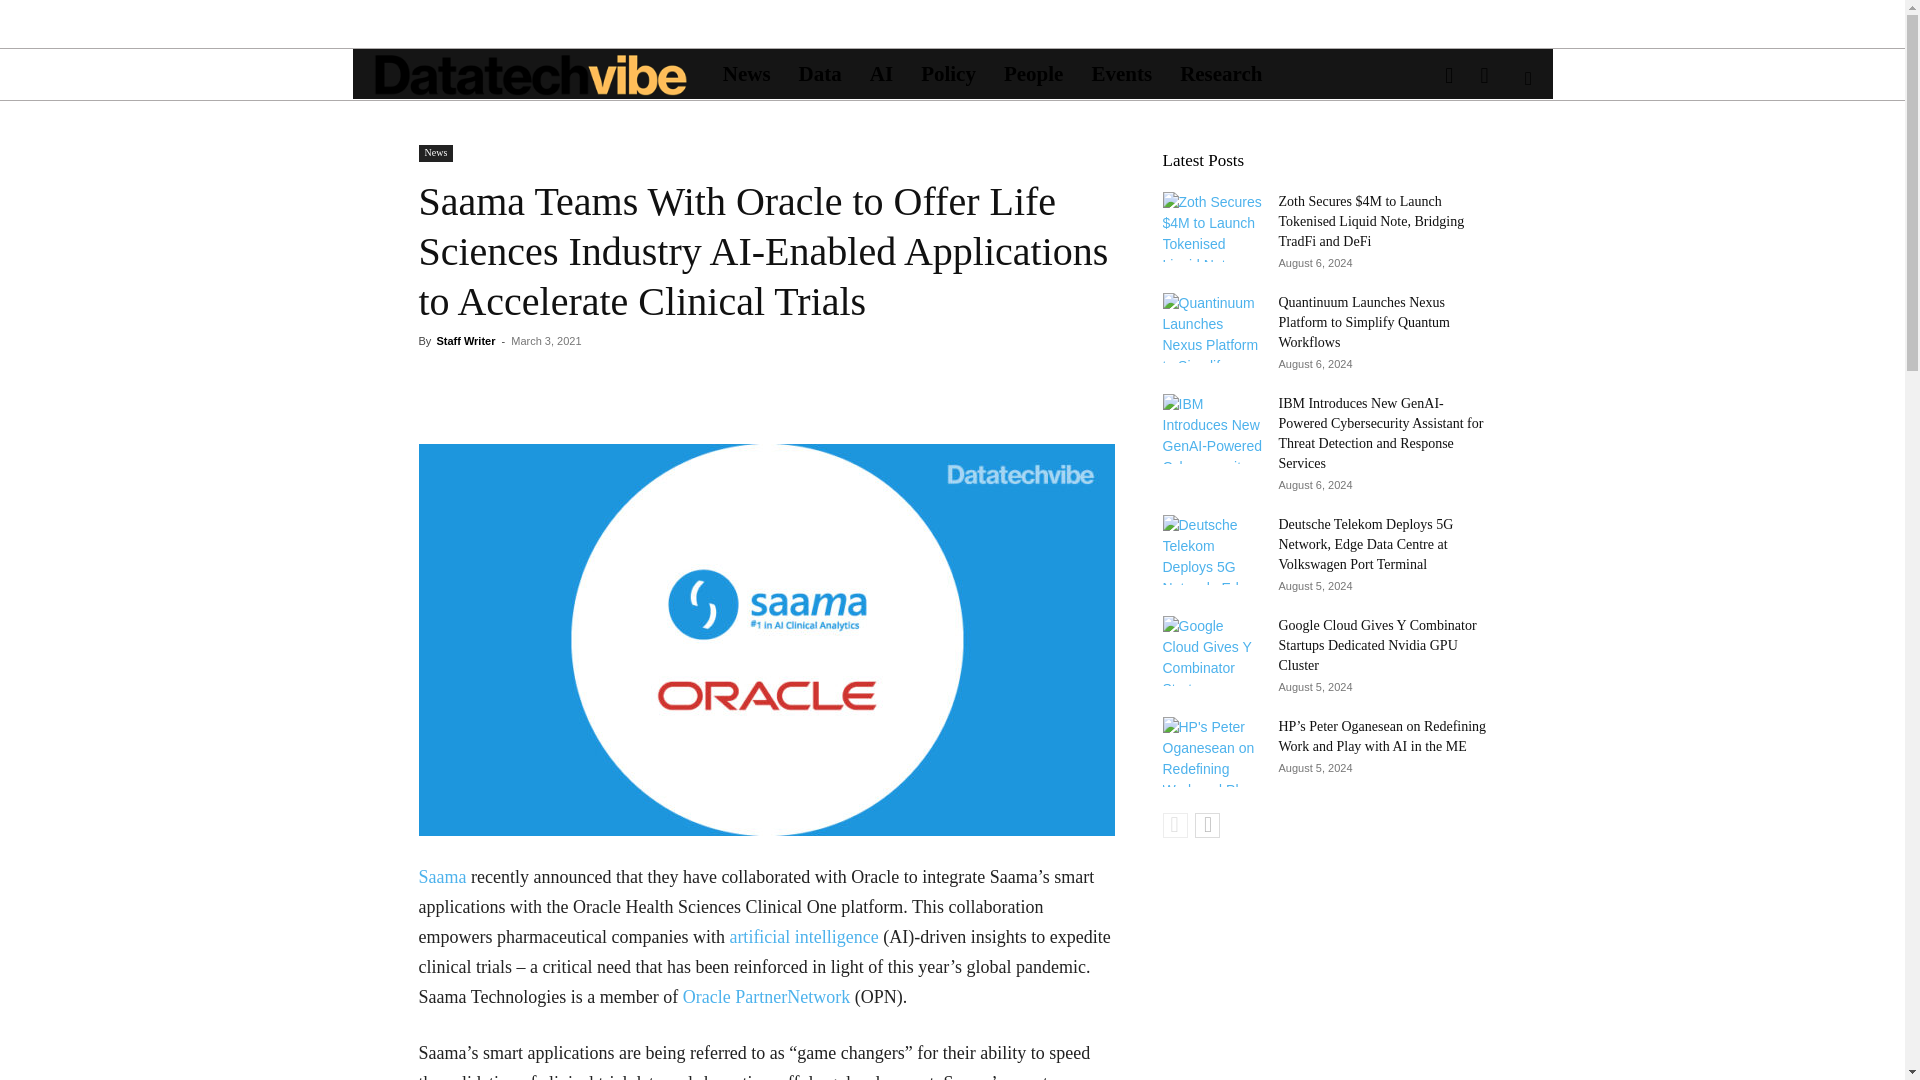  Describe the element at coordinates (1220, 74) in the screenshot. I see `Research` at that location.